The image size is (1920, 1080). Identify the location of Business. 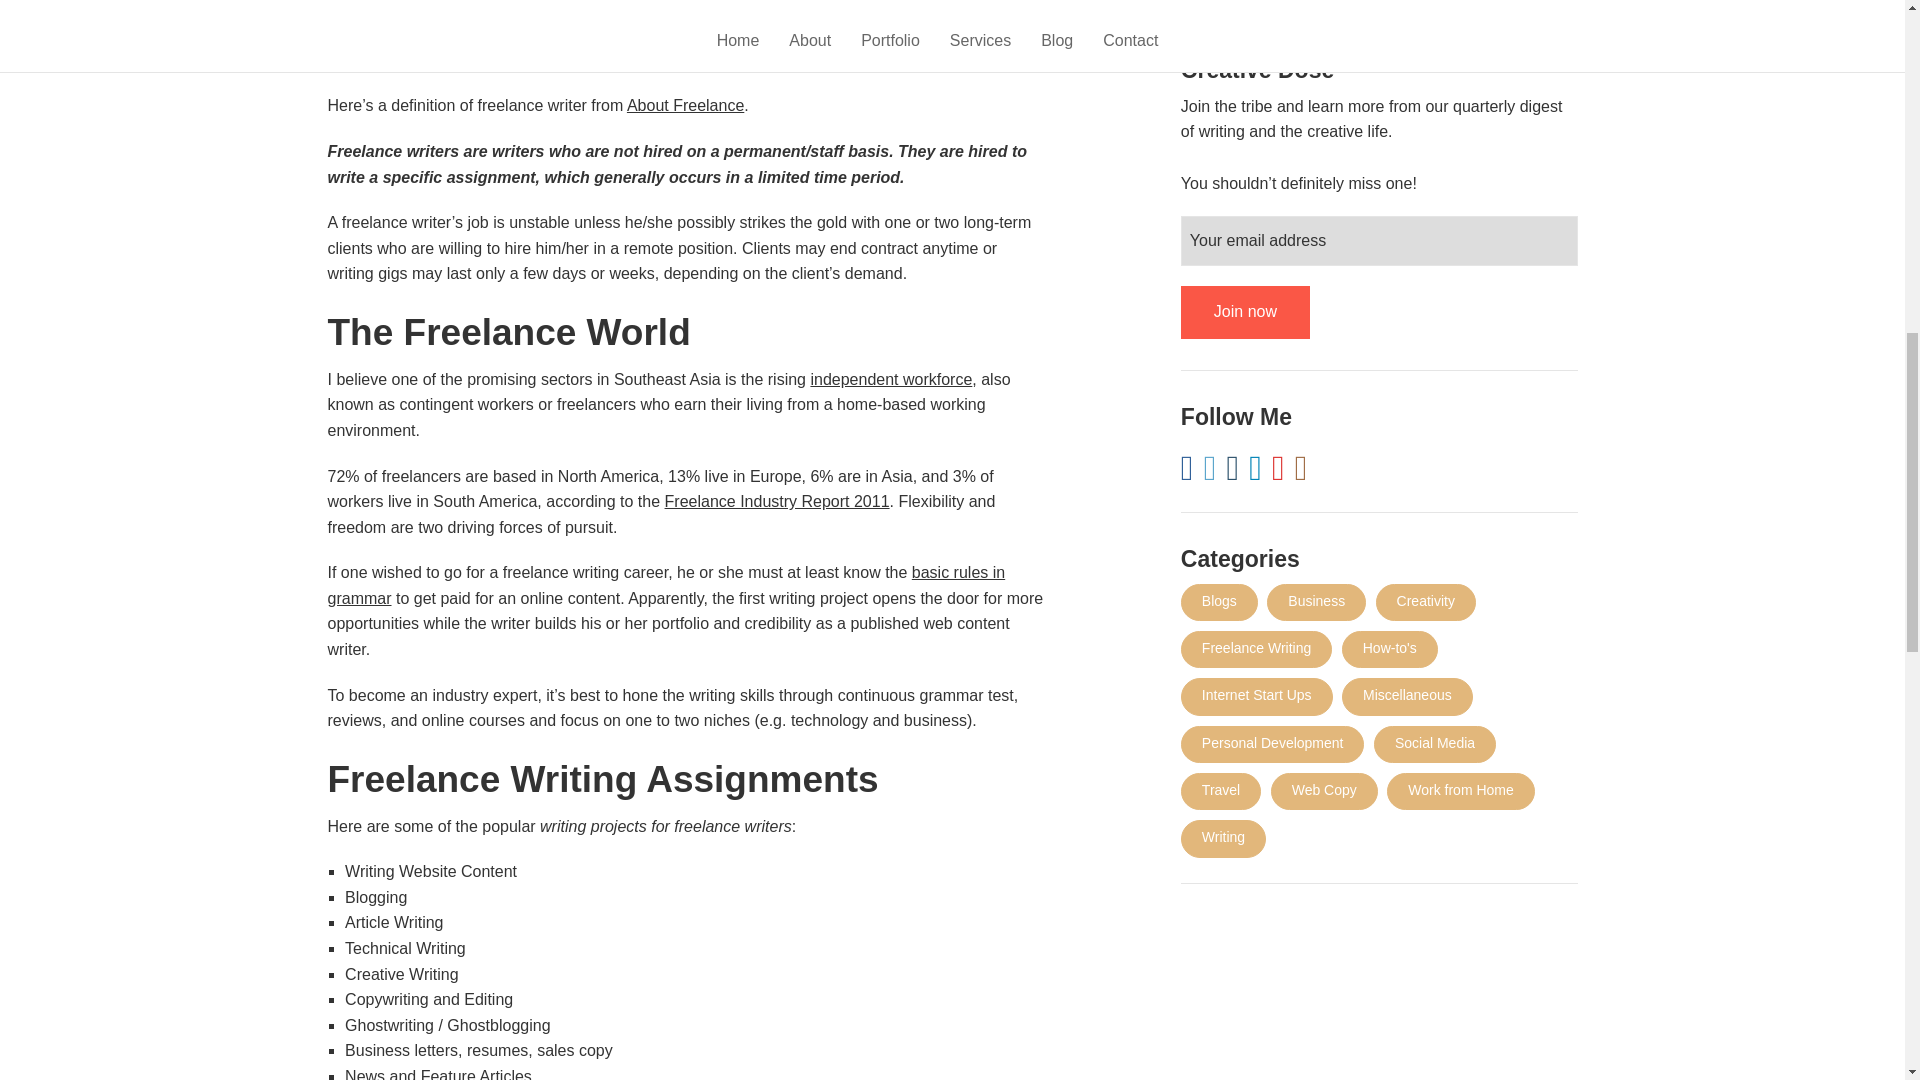
(1316, 602).